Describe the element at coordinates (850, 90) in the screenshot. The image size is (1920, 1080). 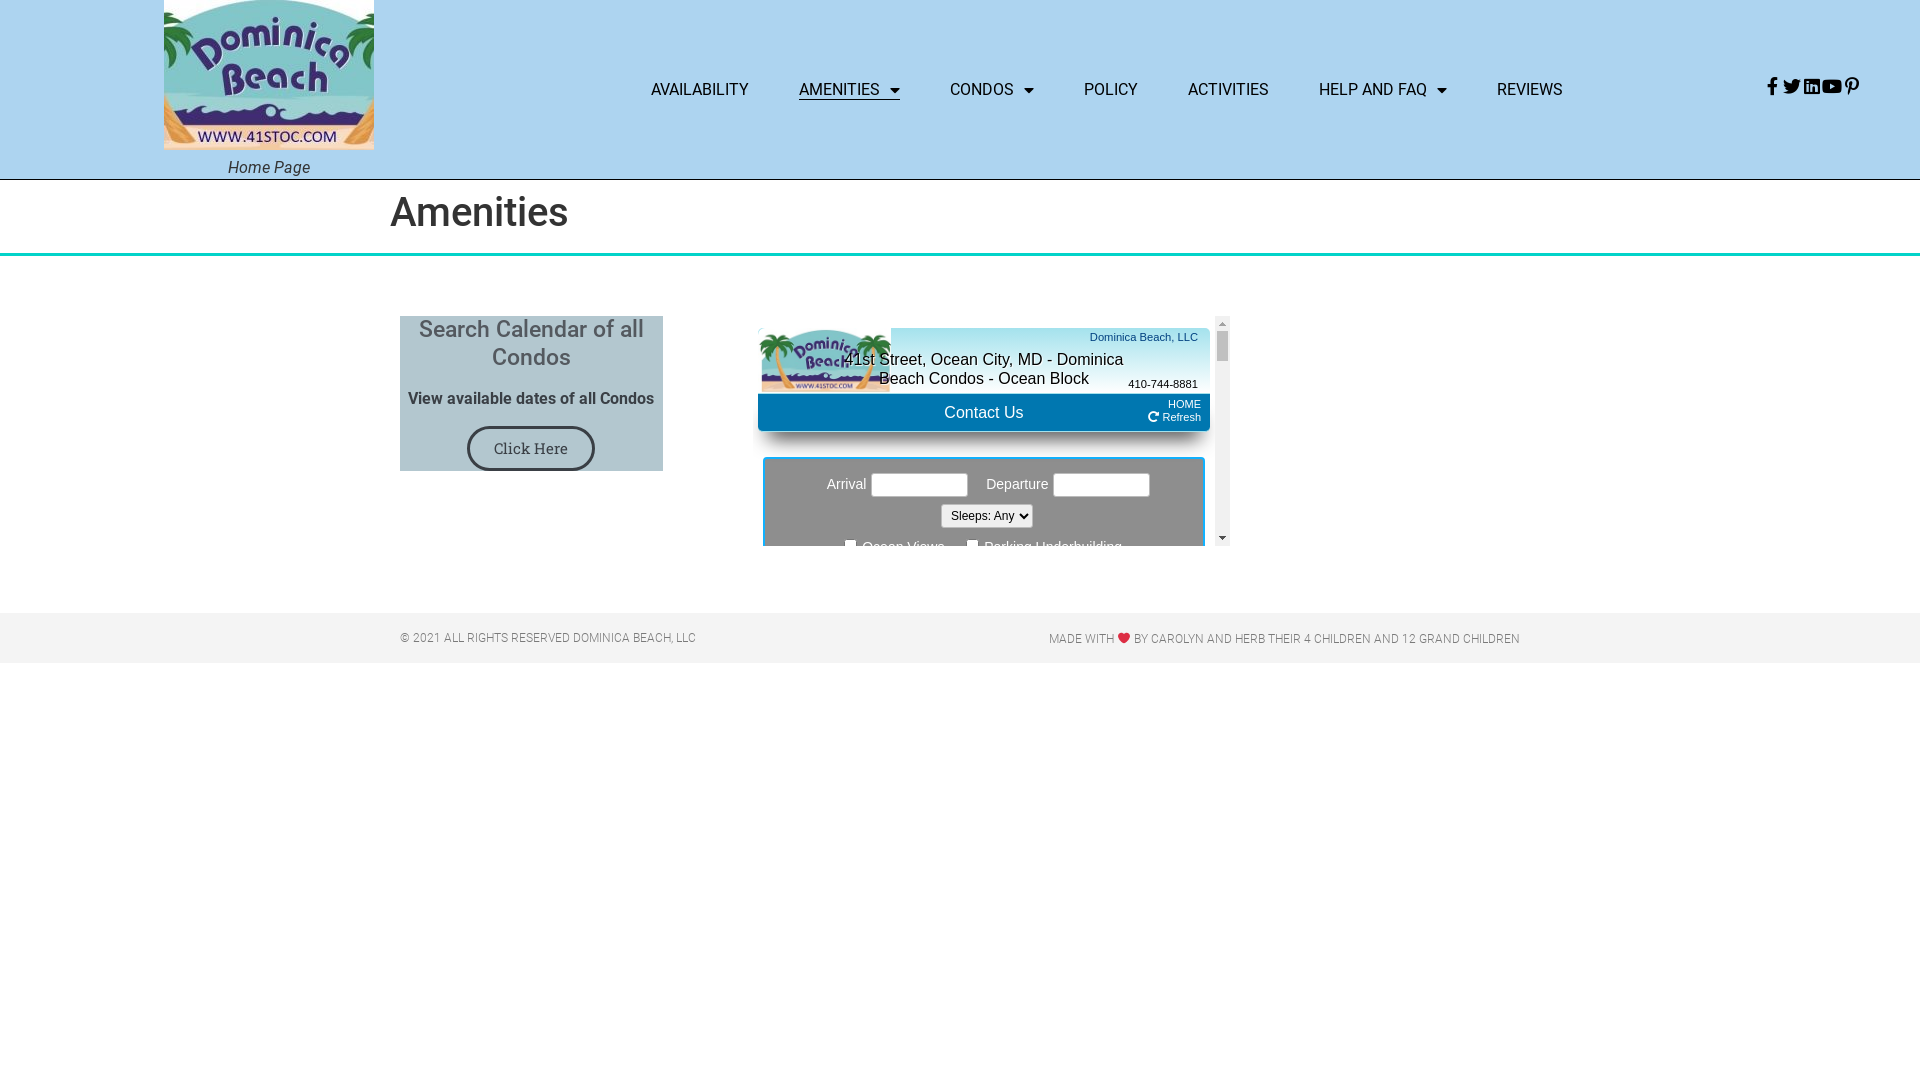
I see `AMENITIES` at that location.